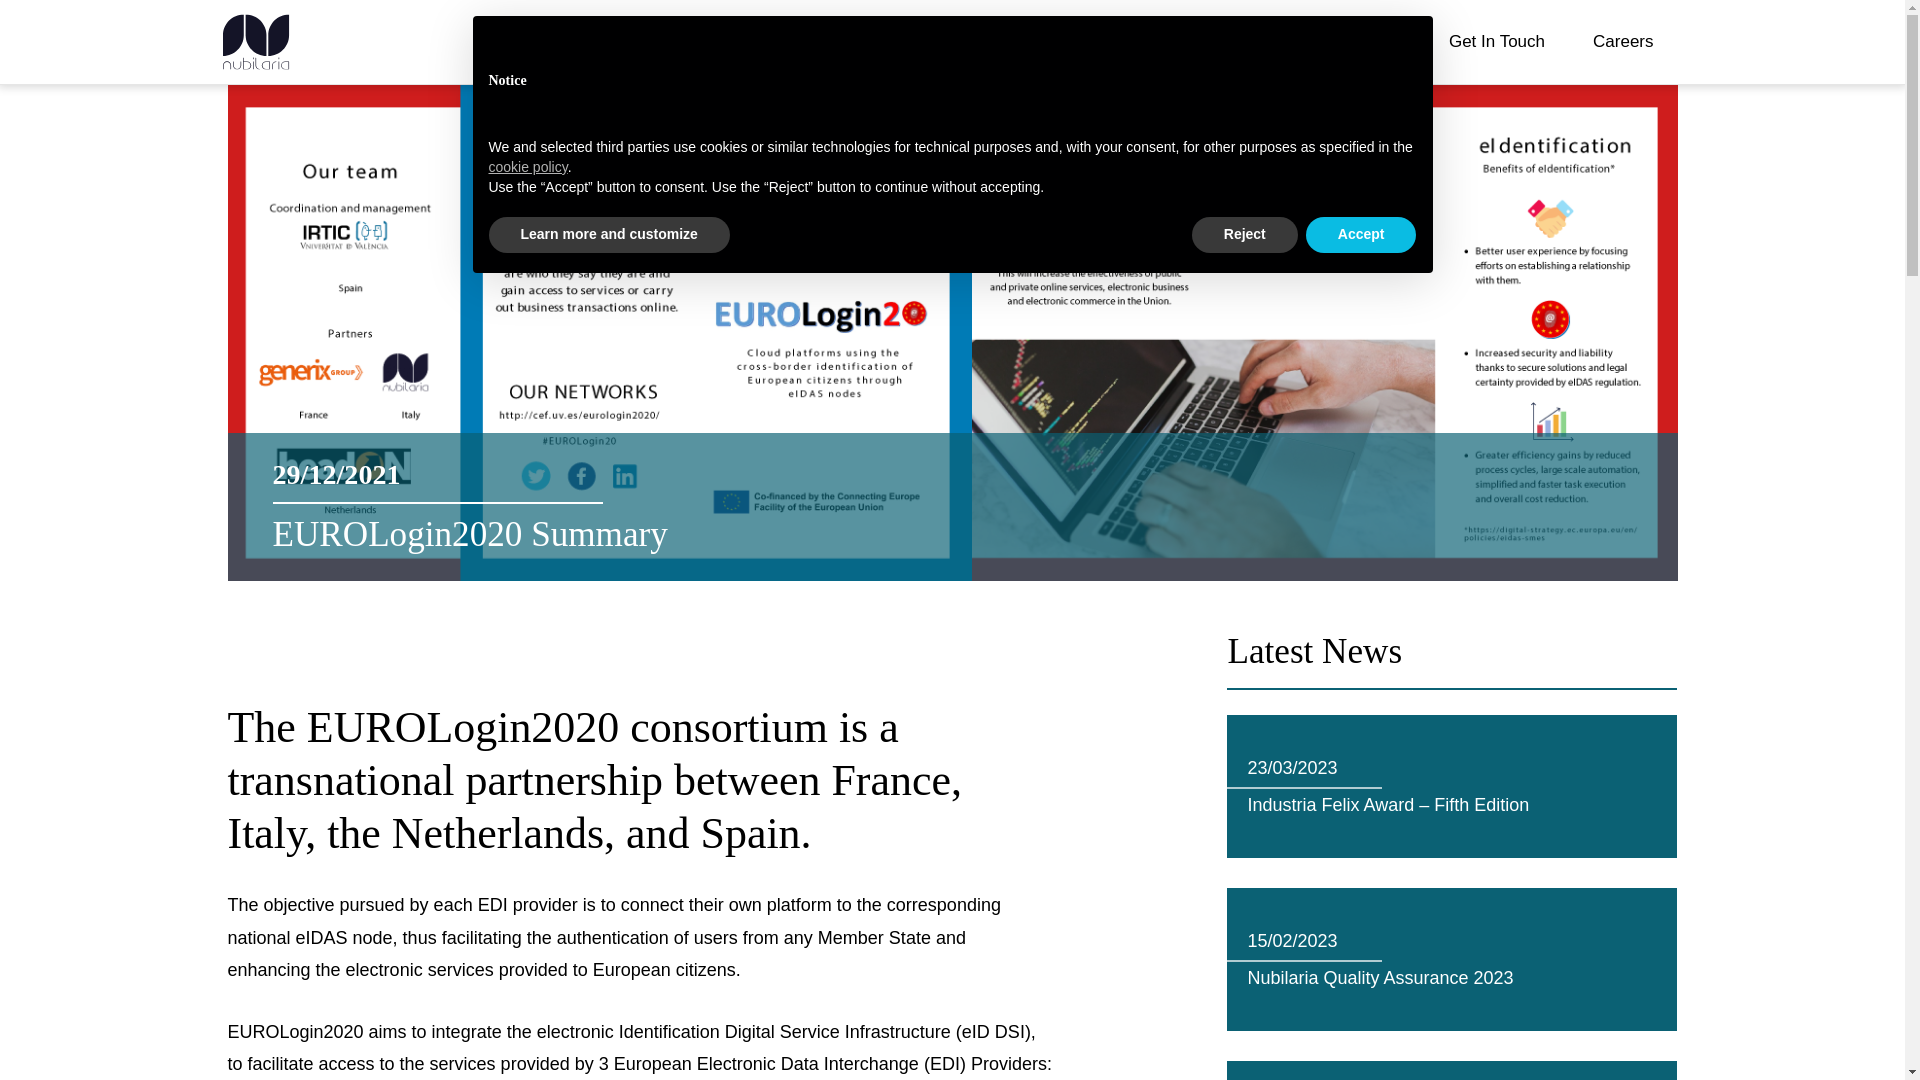  What do you see at coordinates (1165, 42) in the screenshot?
I see `Who we are` at bounding box center [1165, 42].